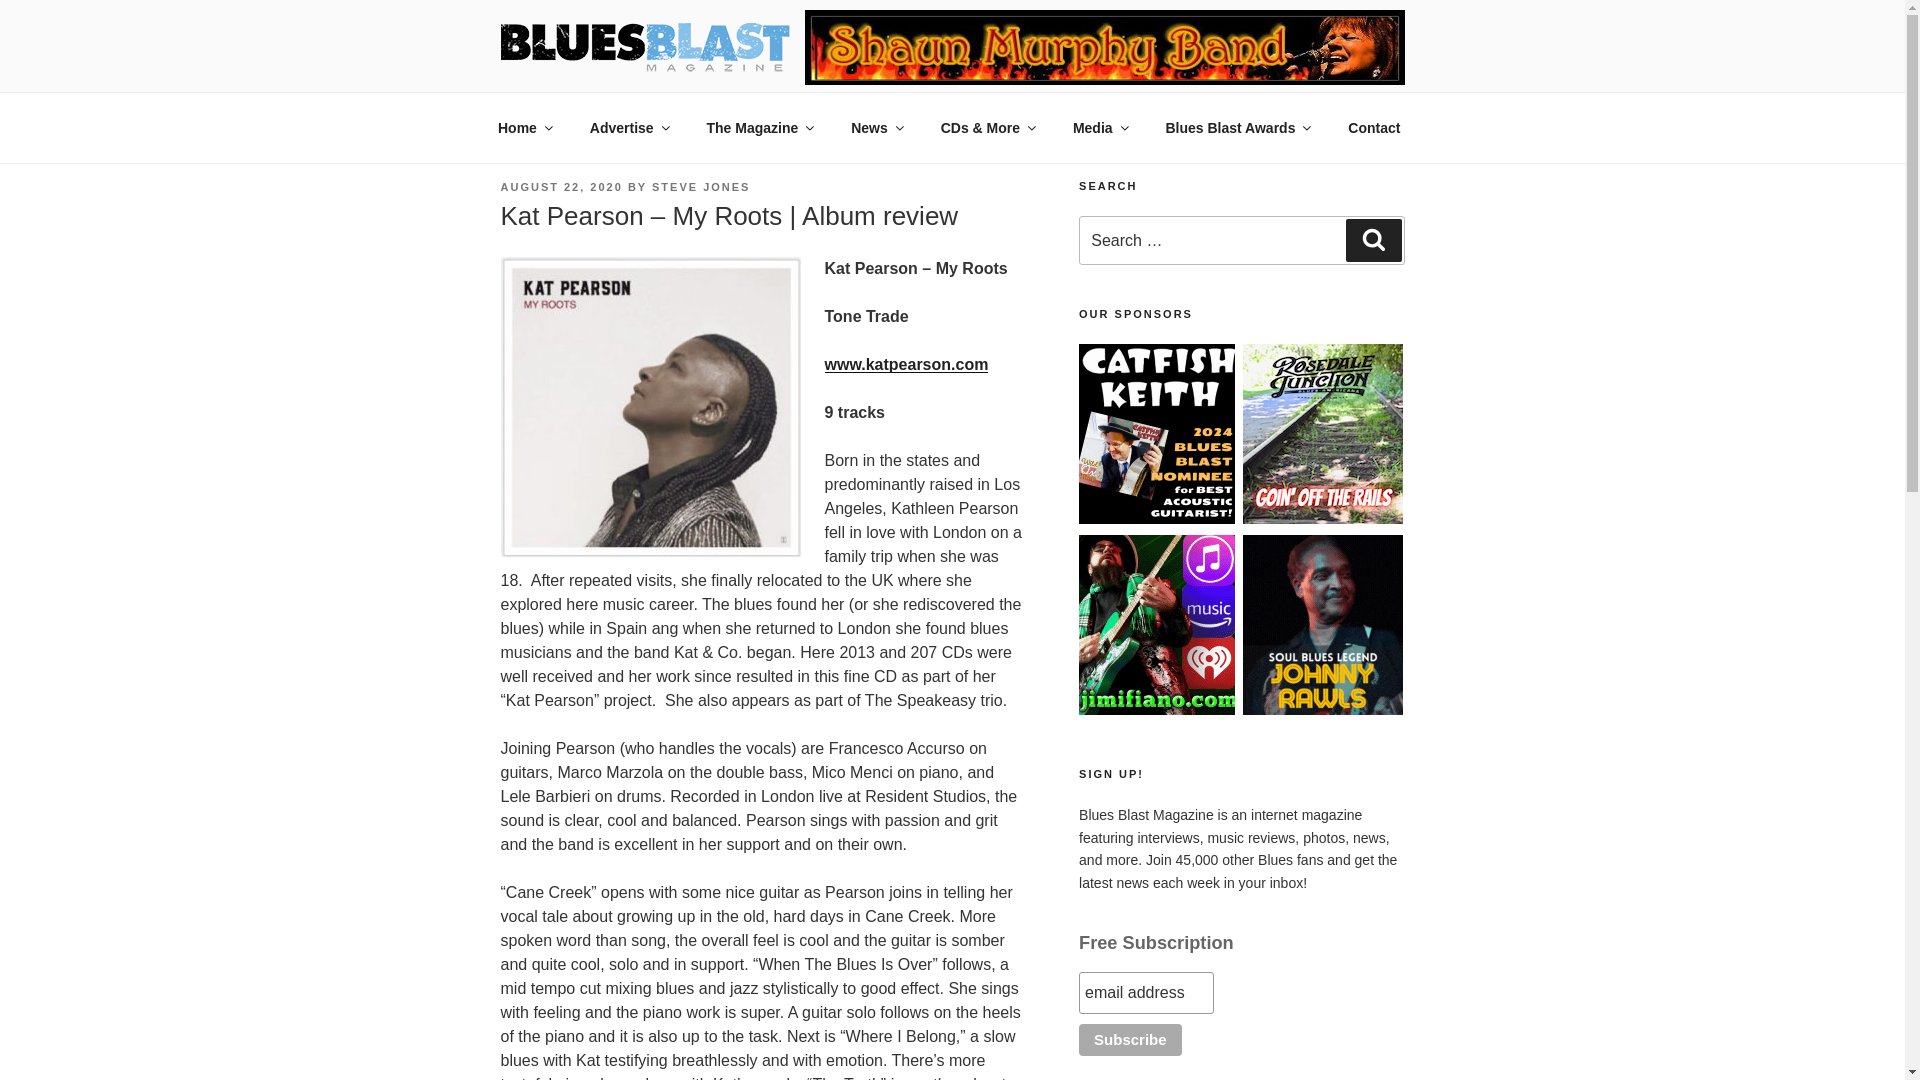 This screenshot has width=1920, height=1080. I want to click on Media, so click(1099, 128).